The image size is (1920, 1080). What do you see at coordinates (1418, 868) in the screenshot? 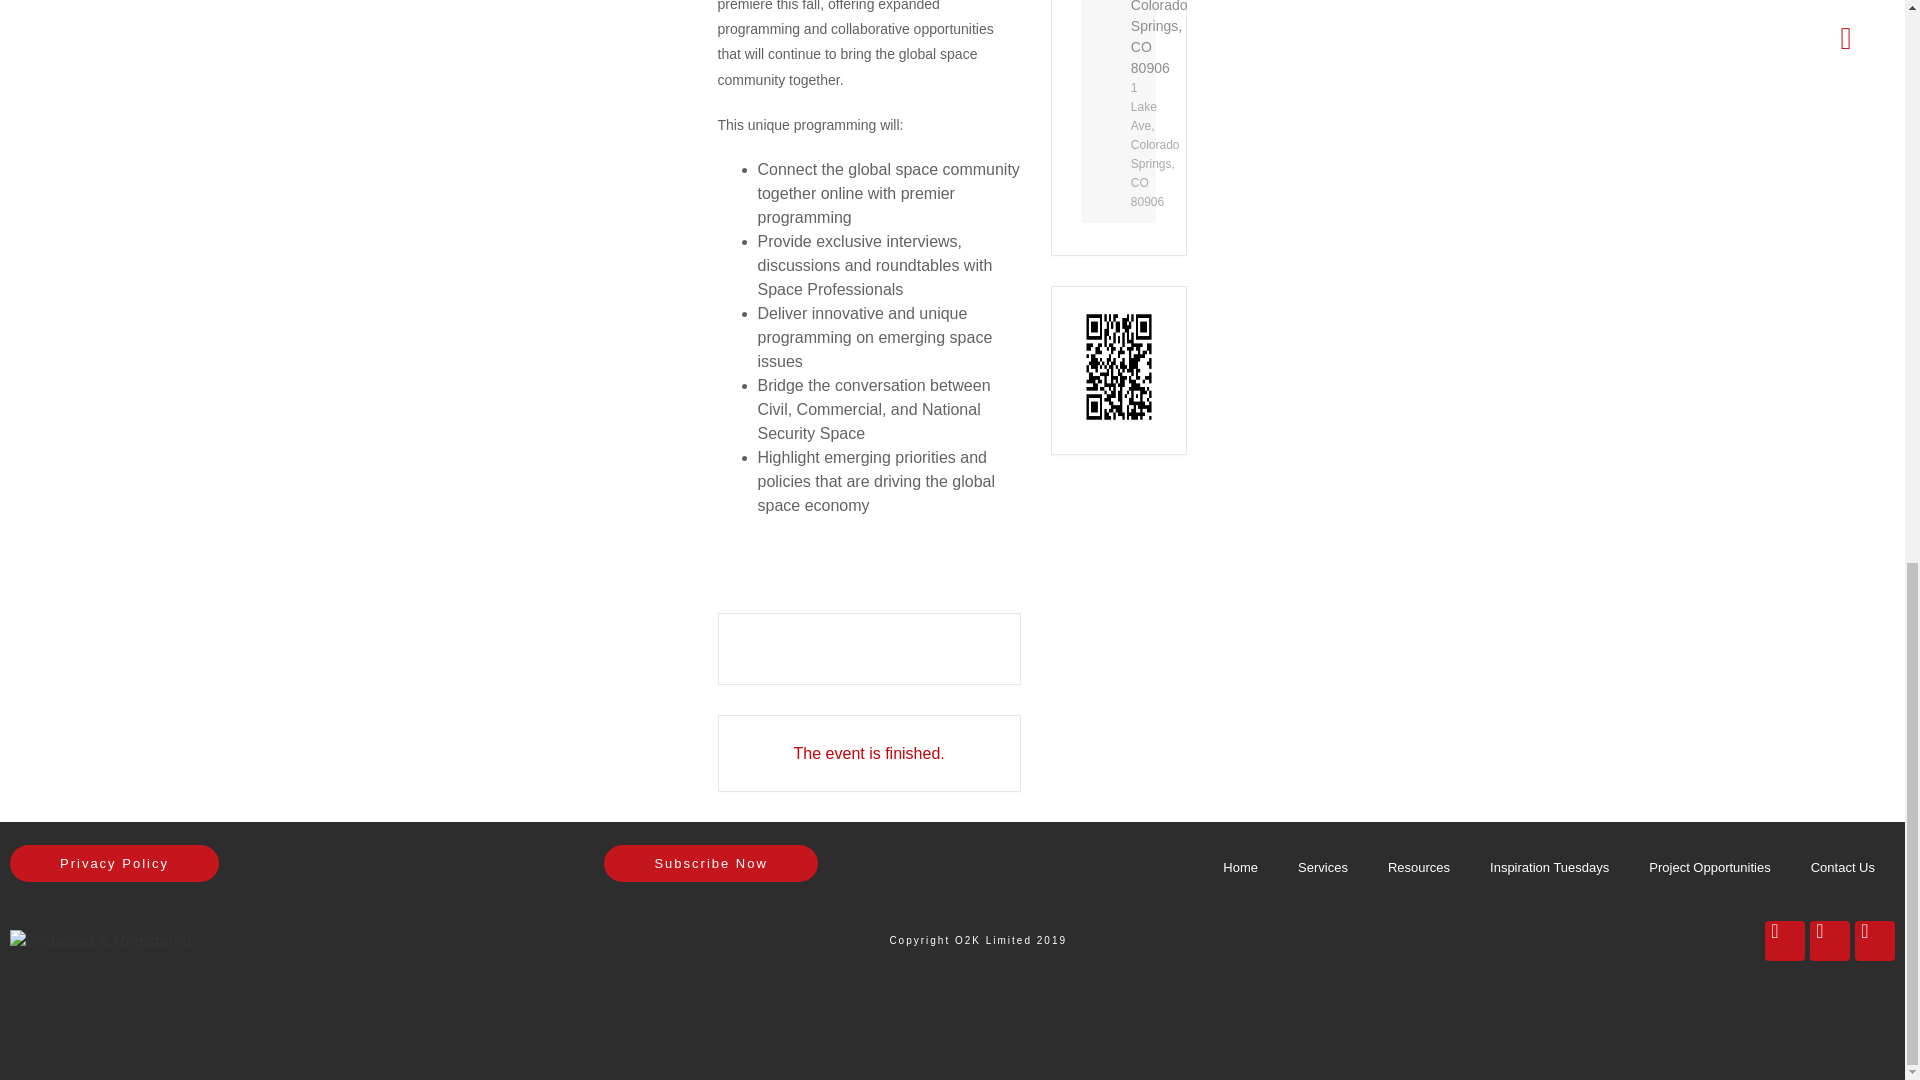
I see `Resources` at bounding box center [1418, 868].